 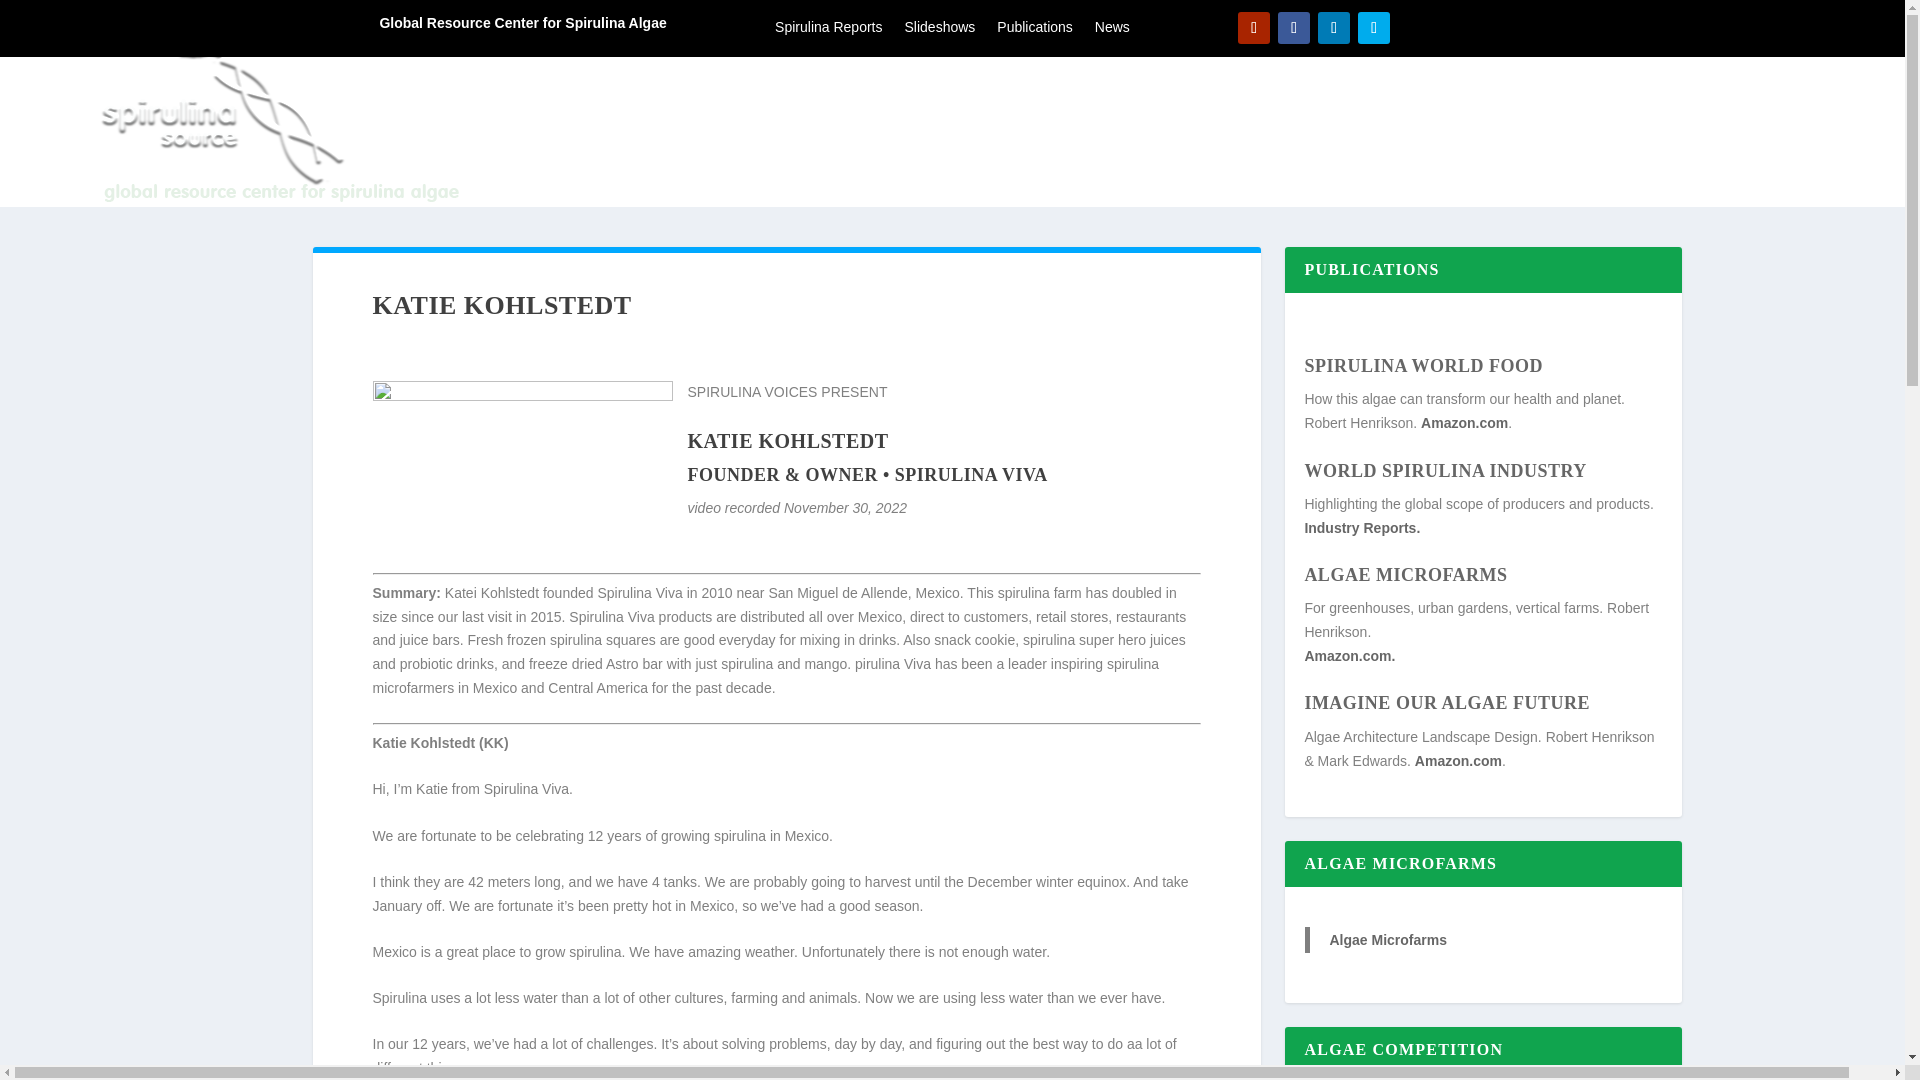 I want to click on Amazon.com, so click(x=1464, y=422).